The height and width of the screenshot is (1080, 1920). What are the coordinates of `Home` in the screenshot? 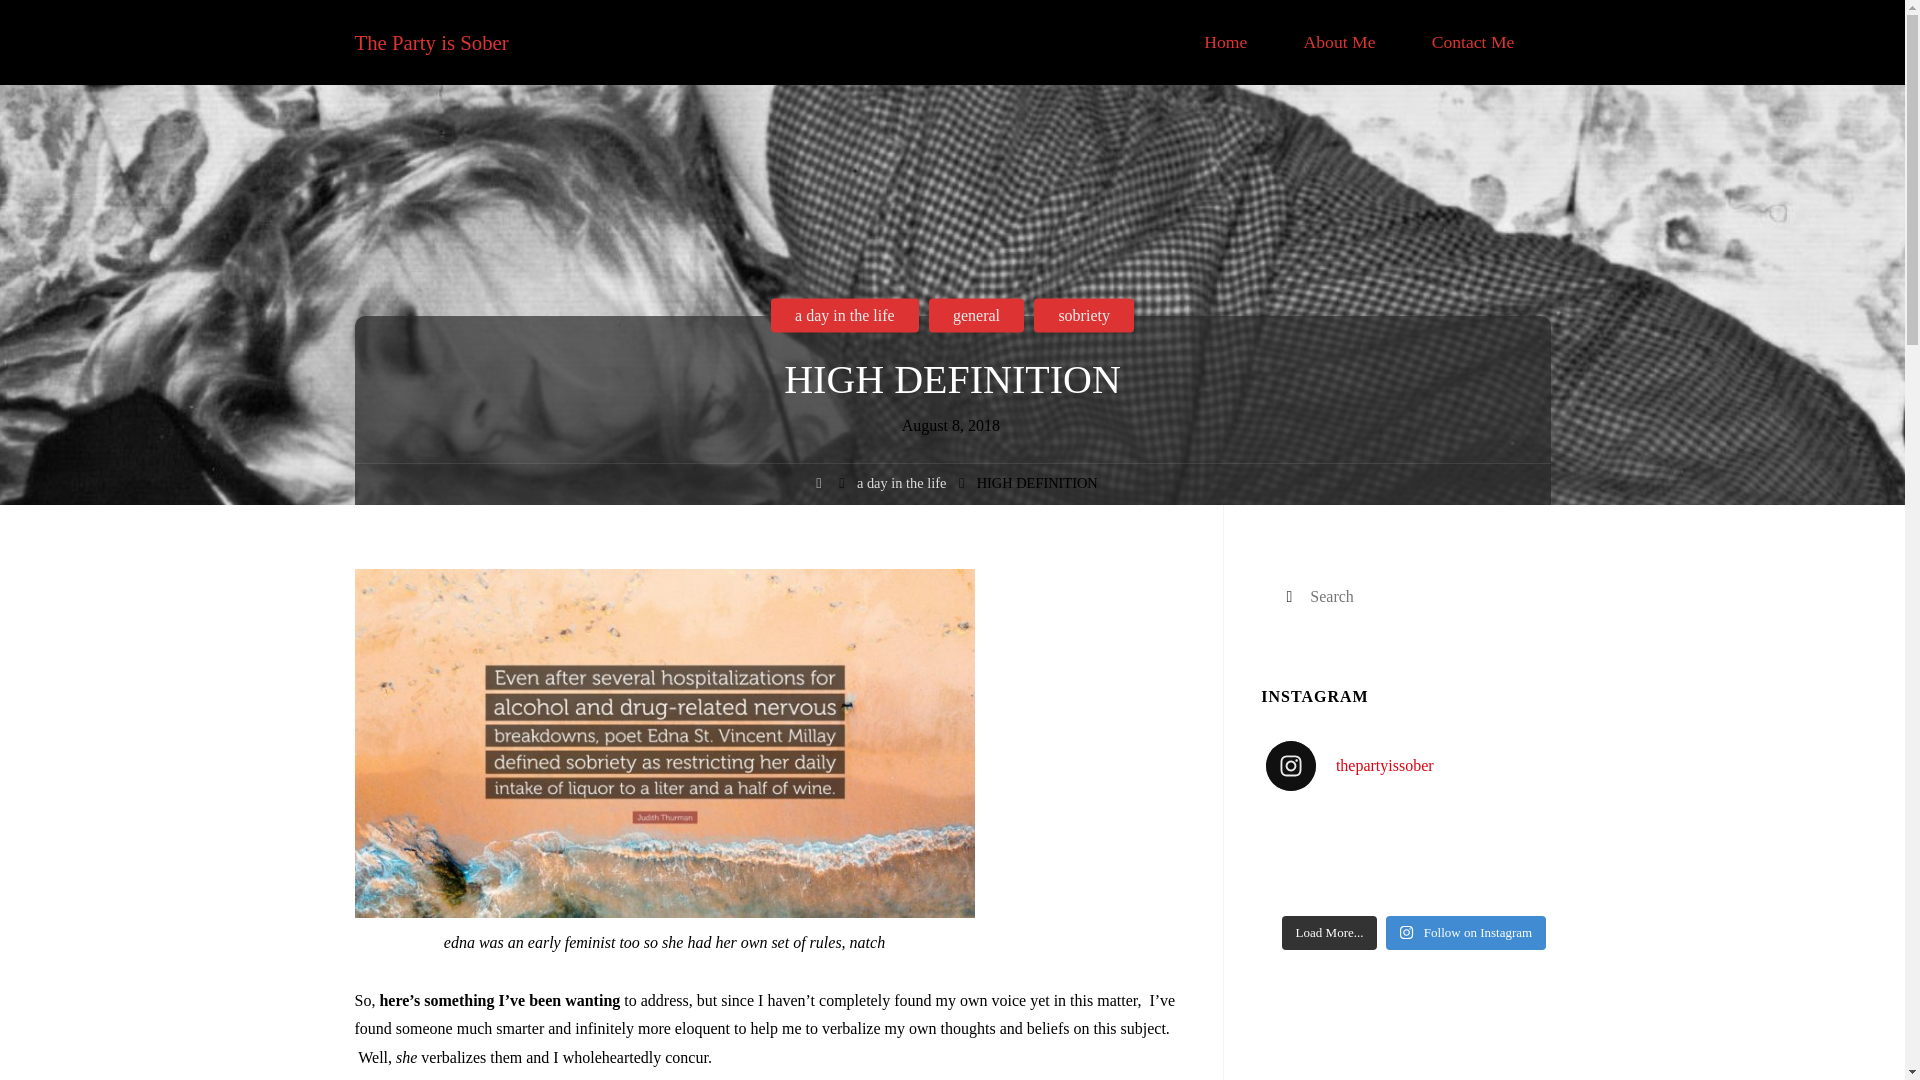 It's located at (1224, 42).